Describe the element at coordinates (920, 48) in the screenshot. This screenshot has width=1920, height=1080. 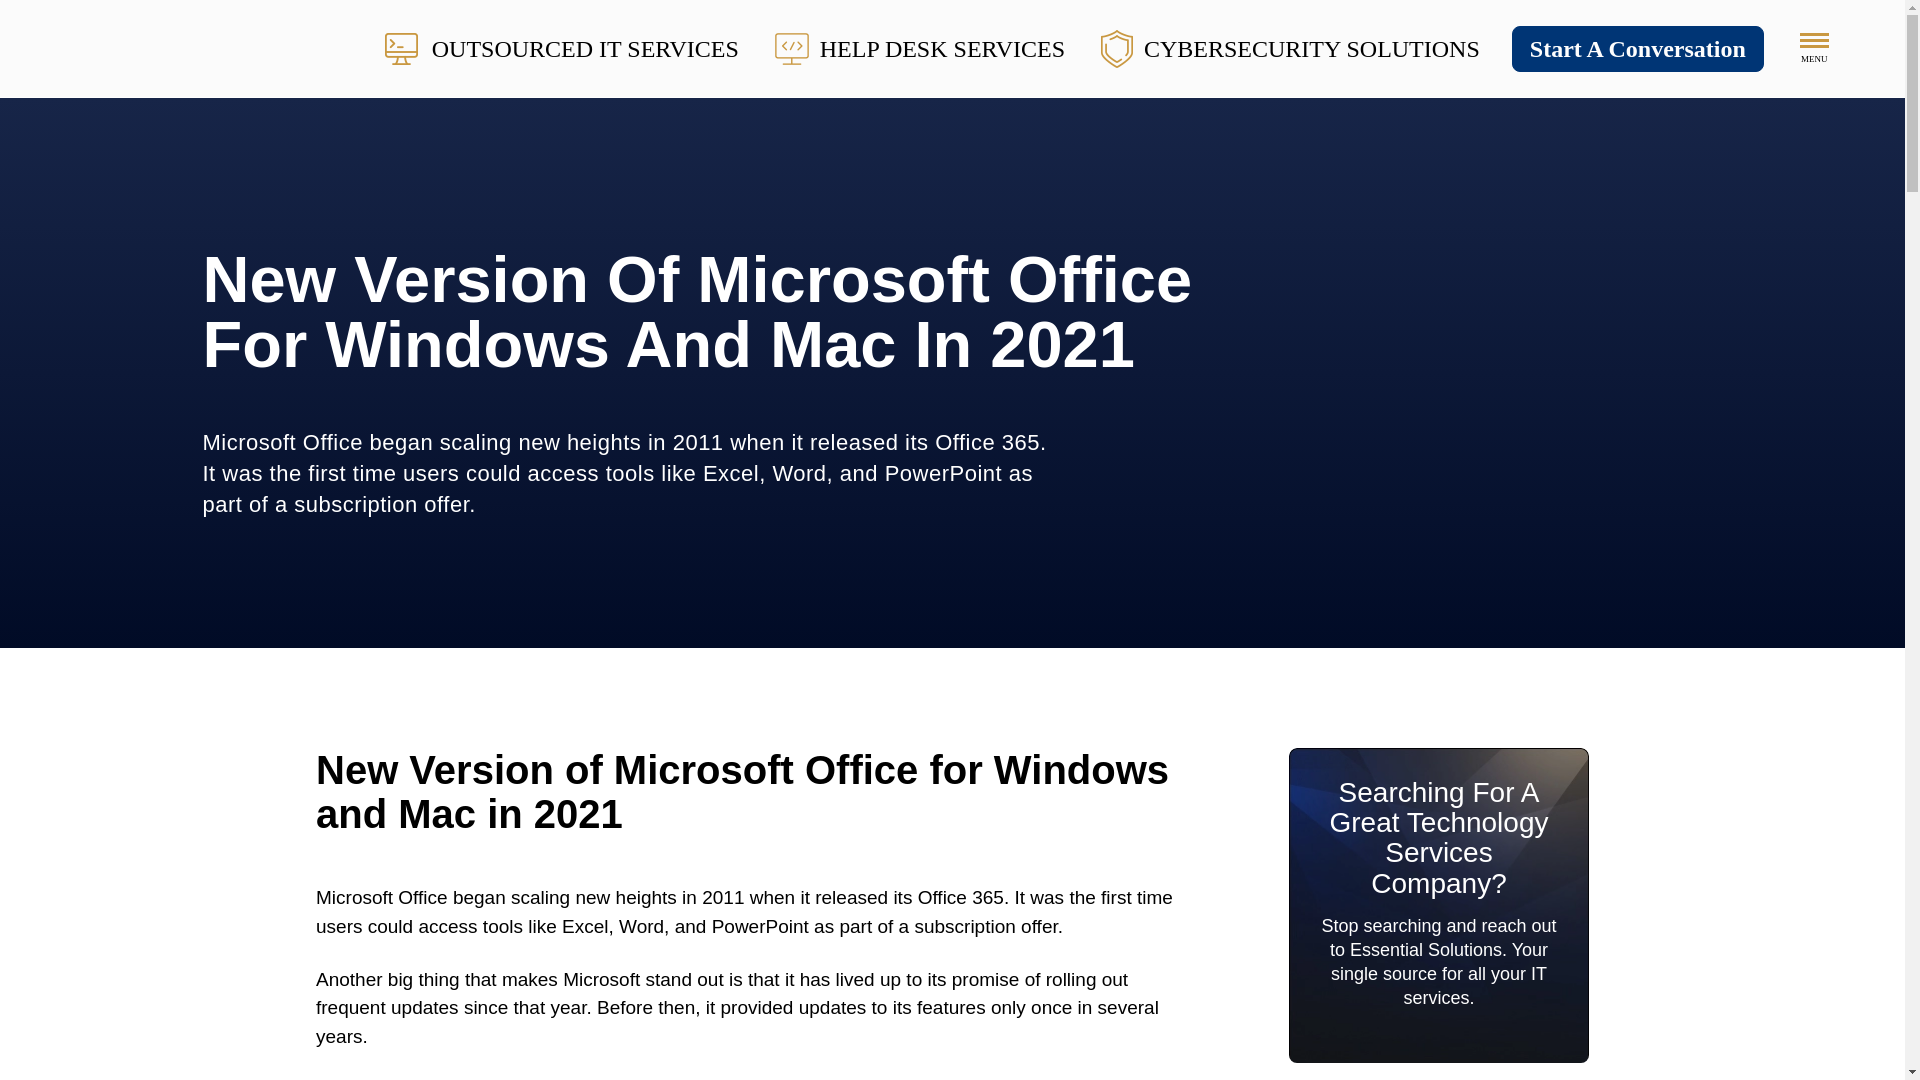
I see `HELP DESK SERVICES` at that location.